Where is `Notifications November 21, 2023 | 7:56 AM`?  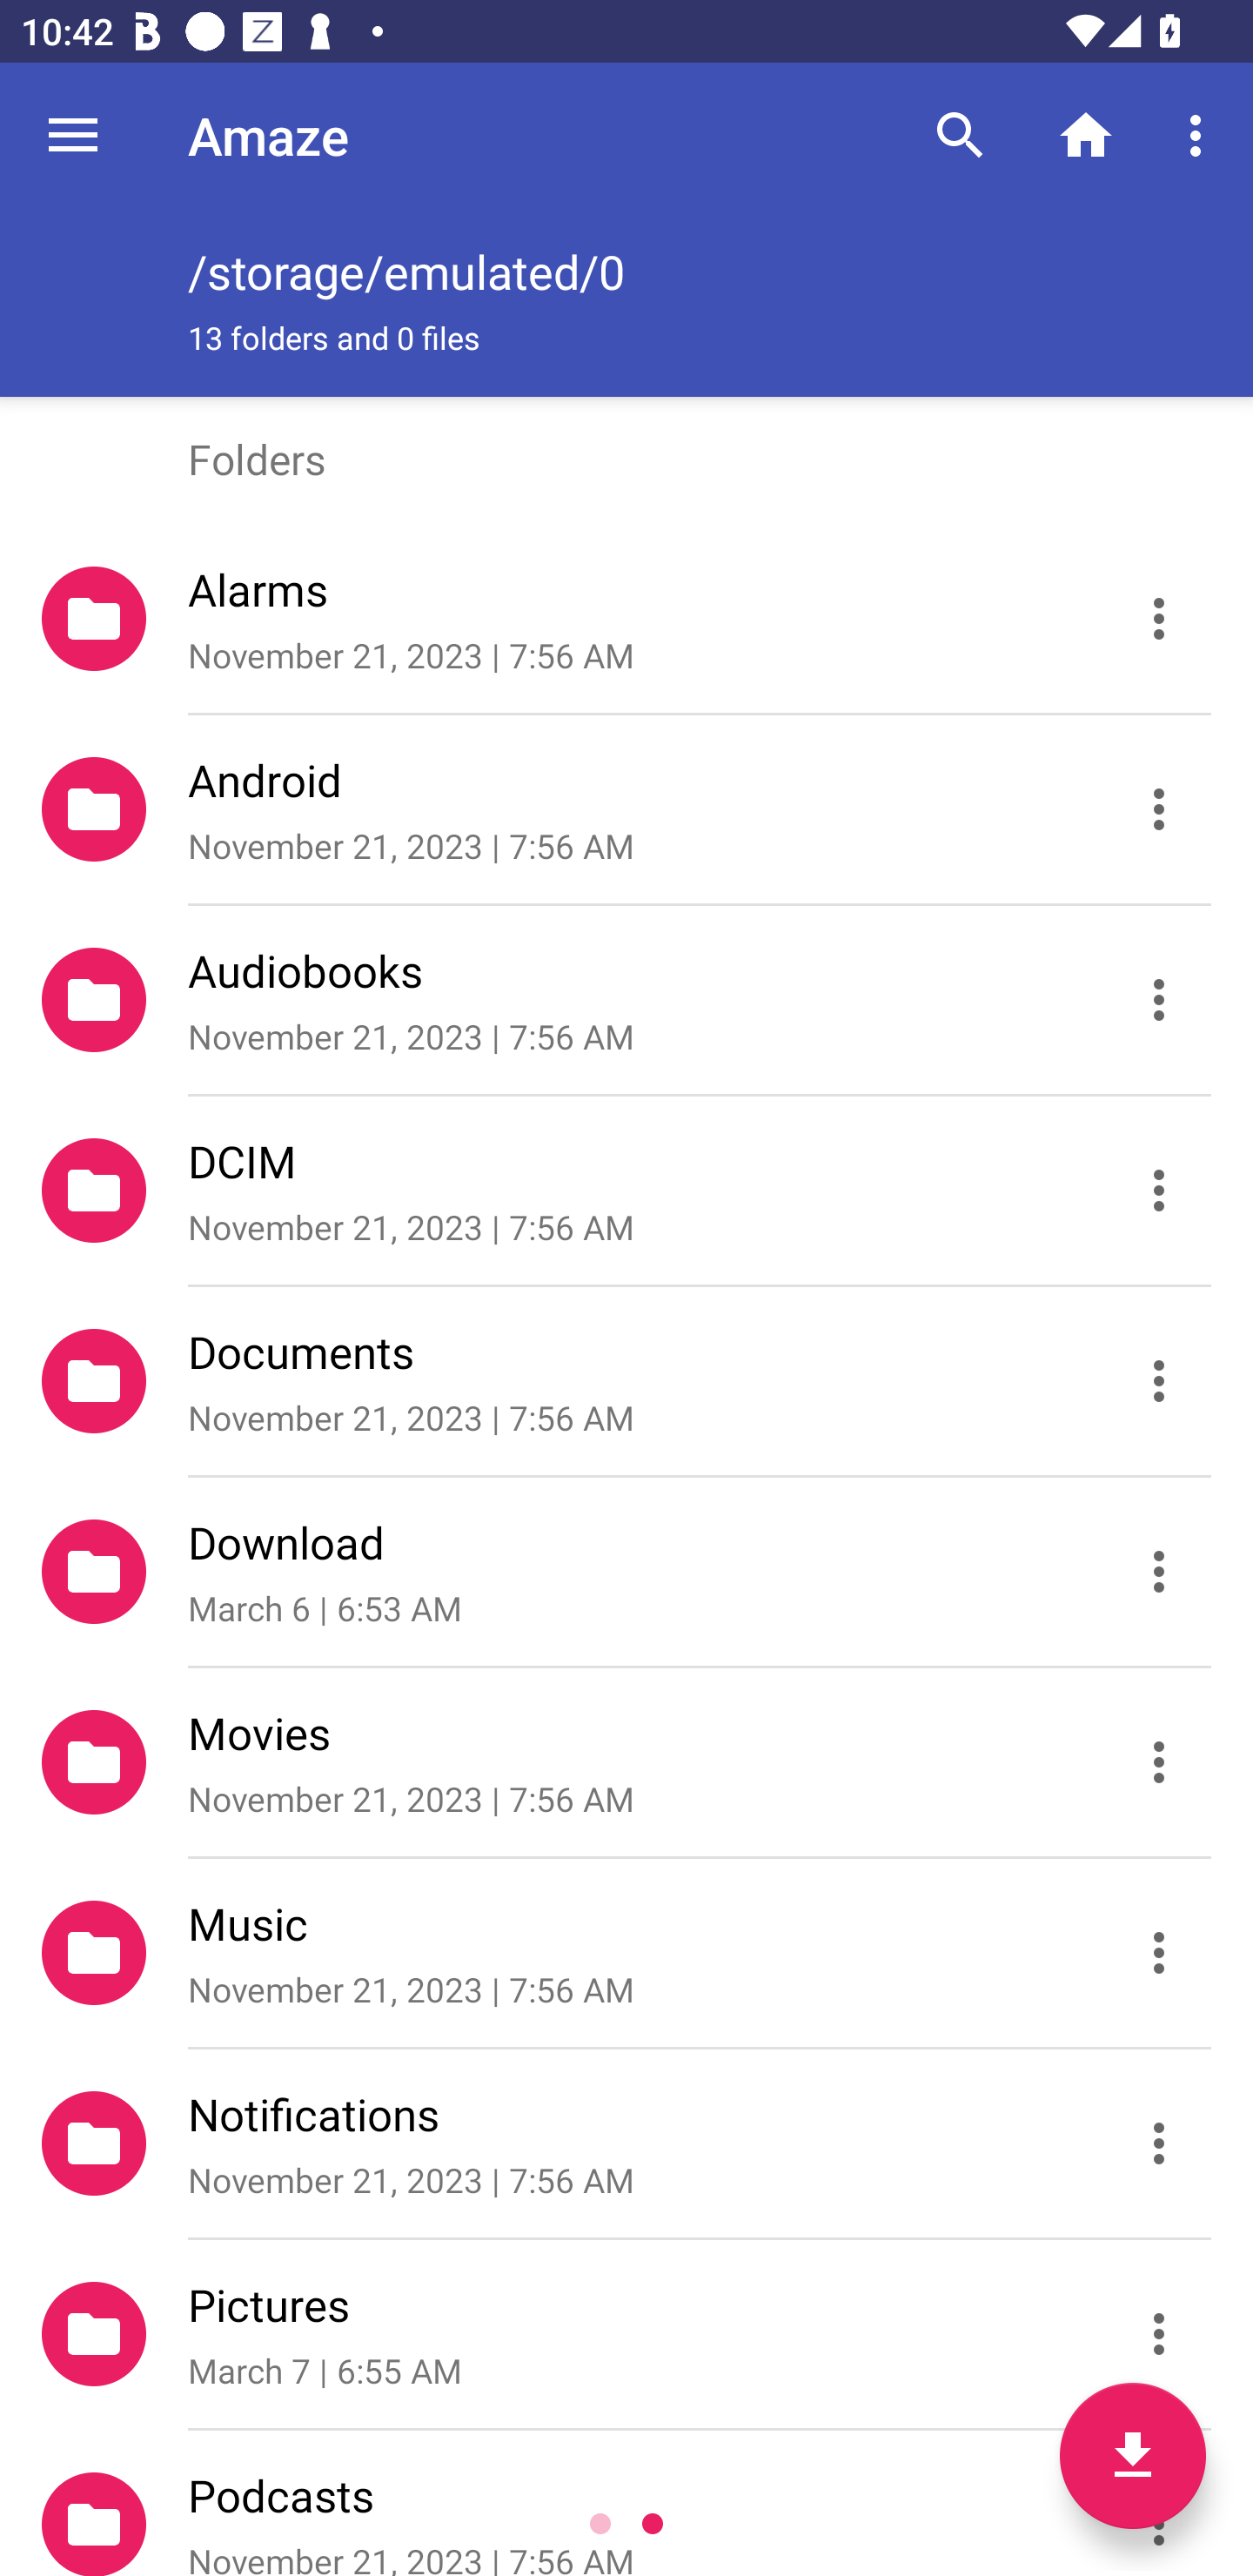 Notifications November 21, 2023 | 7:56 AM is located at coordinates (626, 2144).